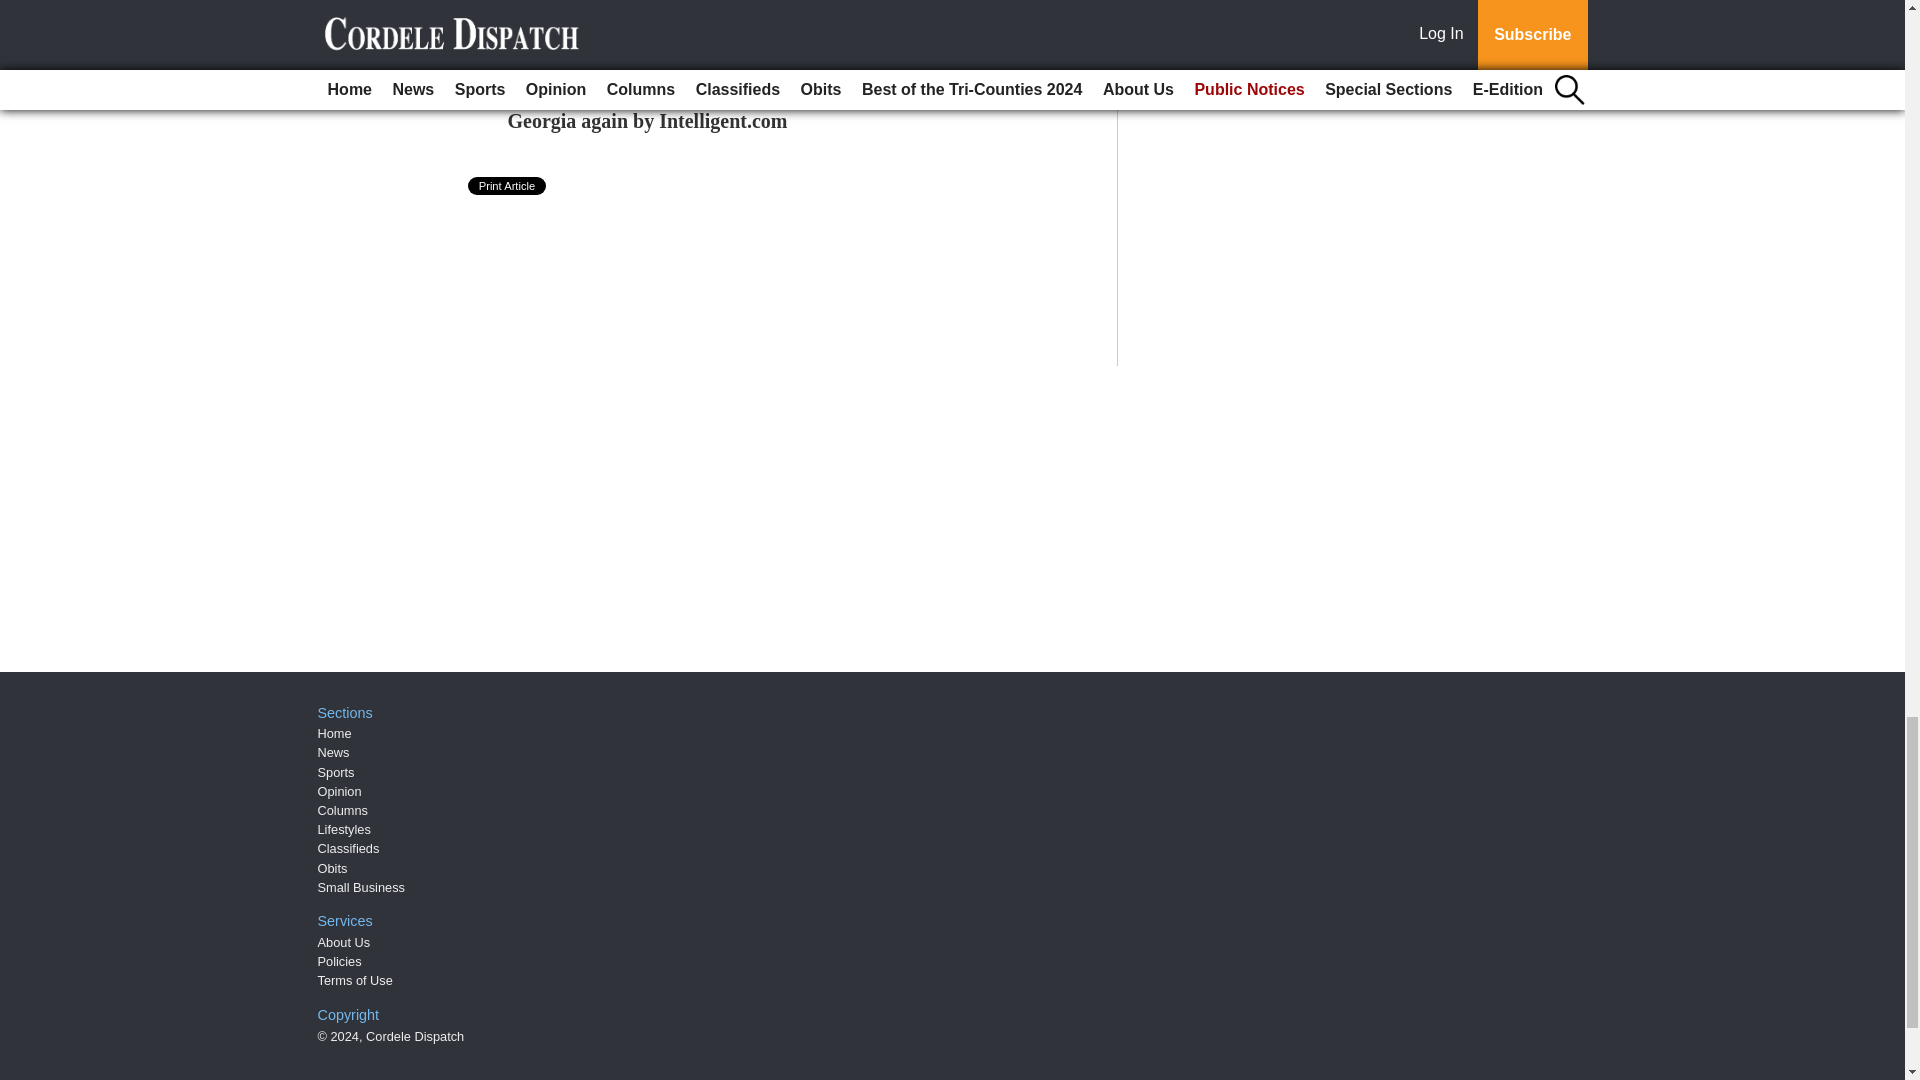  Describe the element at coordinates (334, 752) in the screenshot. I see `News` at that location.